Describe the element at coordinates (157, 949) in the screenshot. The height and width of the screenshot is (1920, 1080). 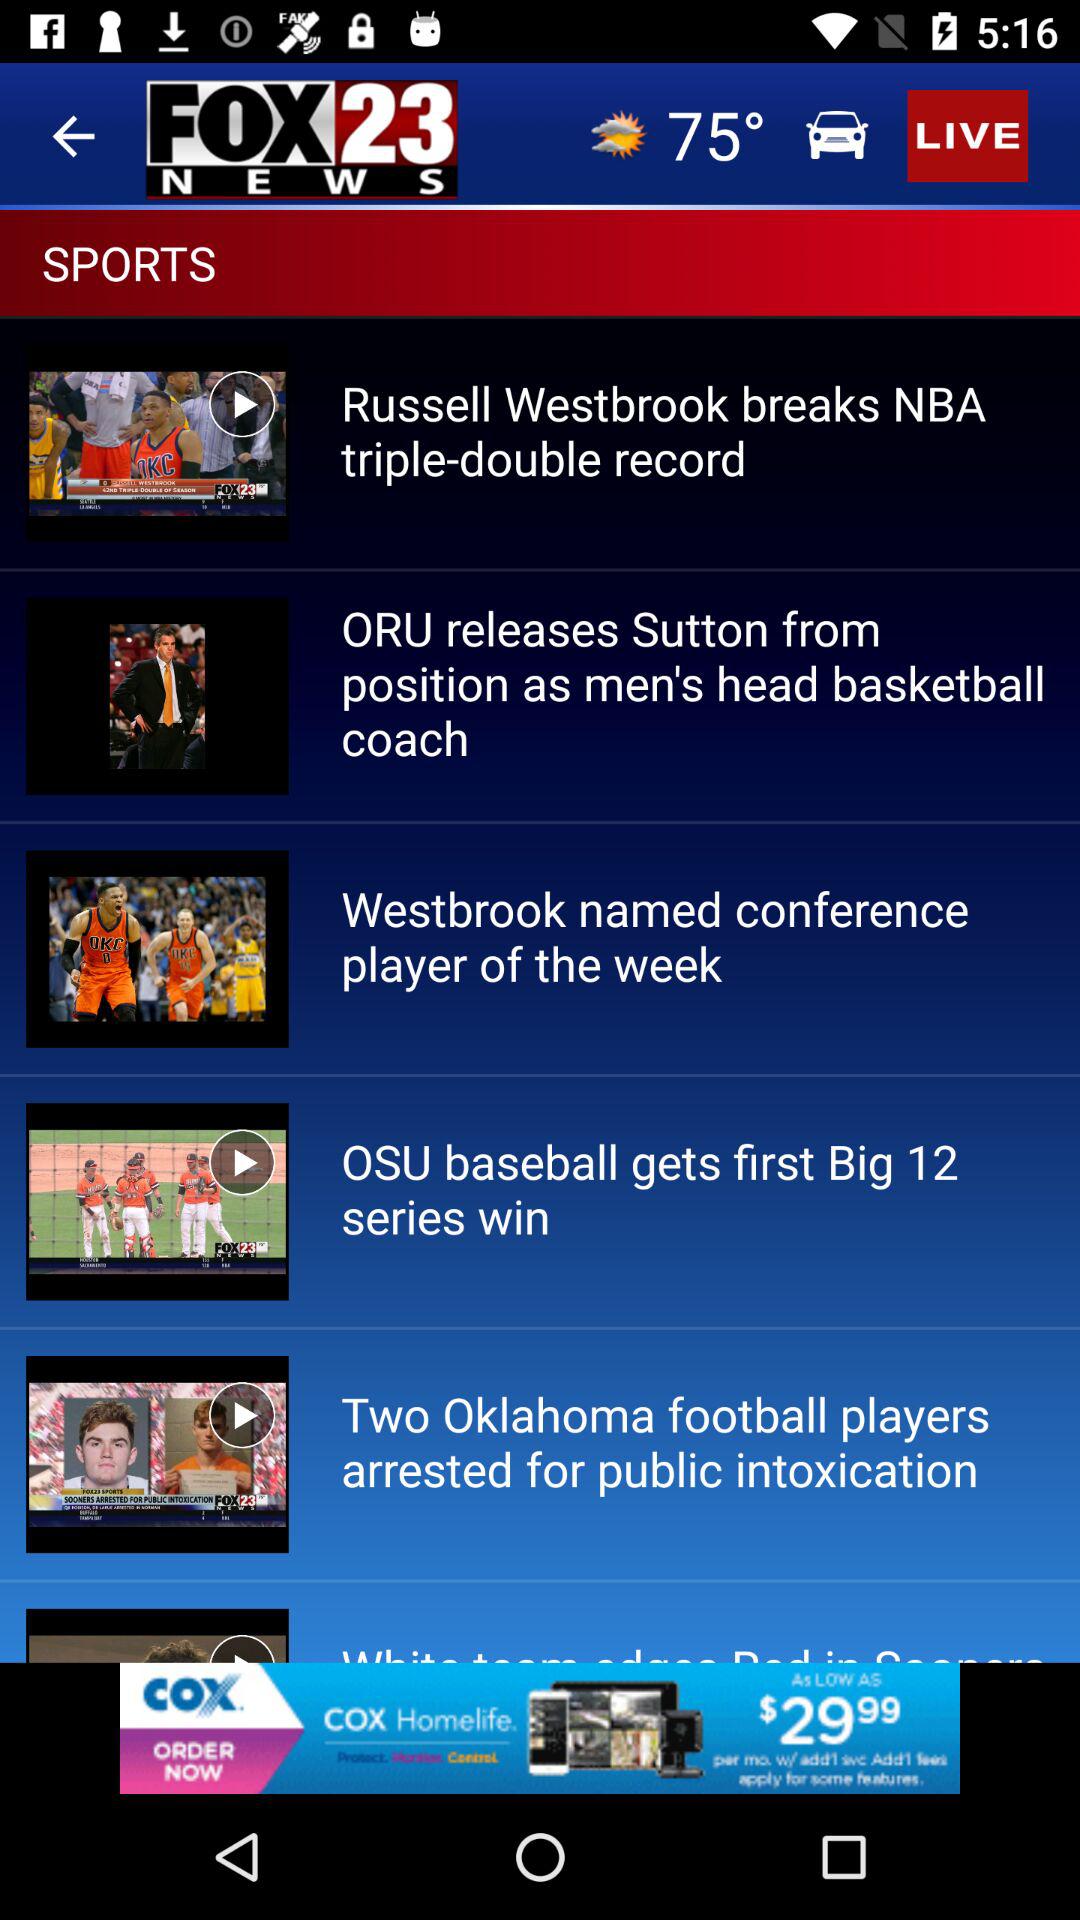
I see `click on the image which is on the left side of westbrook named conference player of the week` at that location.